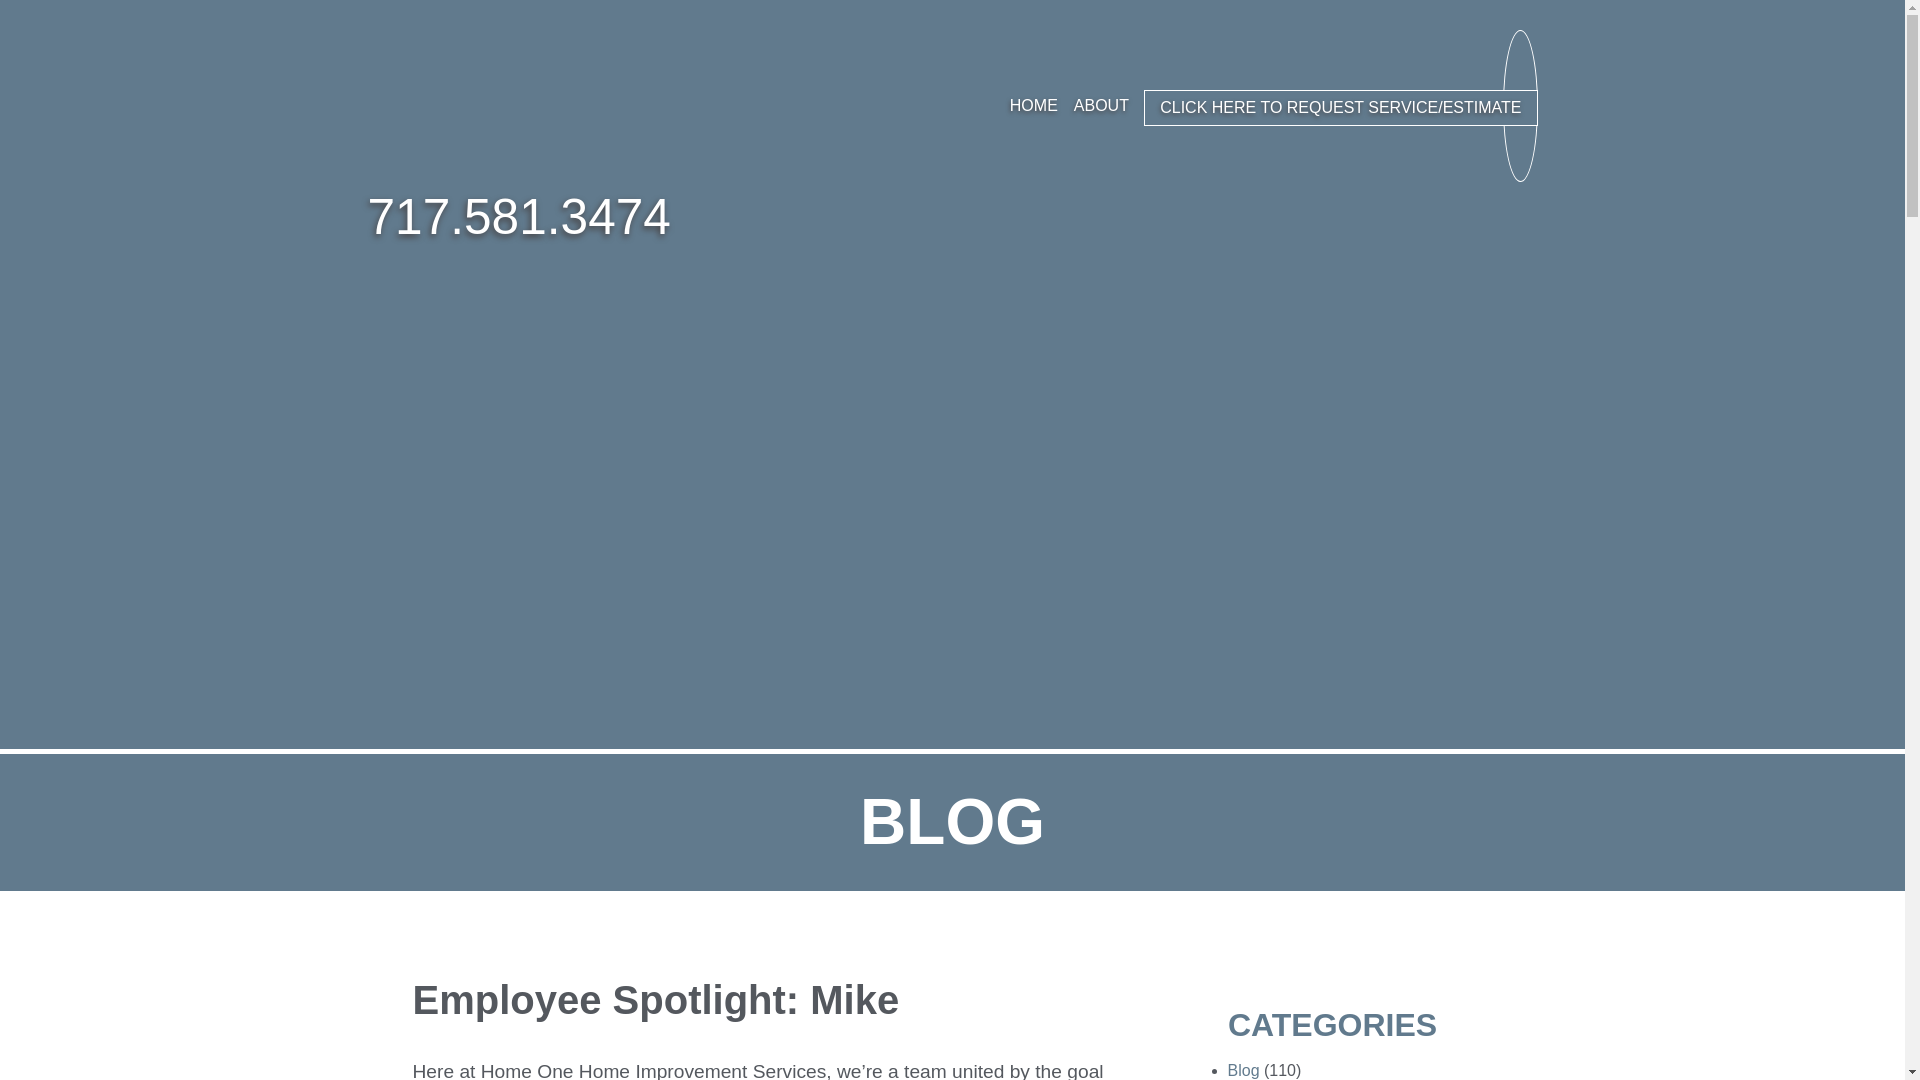 Image resolution: width=1920 pixels, height=1080 pixels. Describe the element at coordinates (1364, 106) in the screenshot. I see `BLOG` at that location.